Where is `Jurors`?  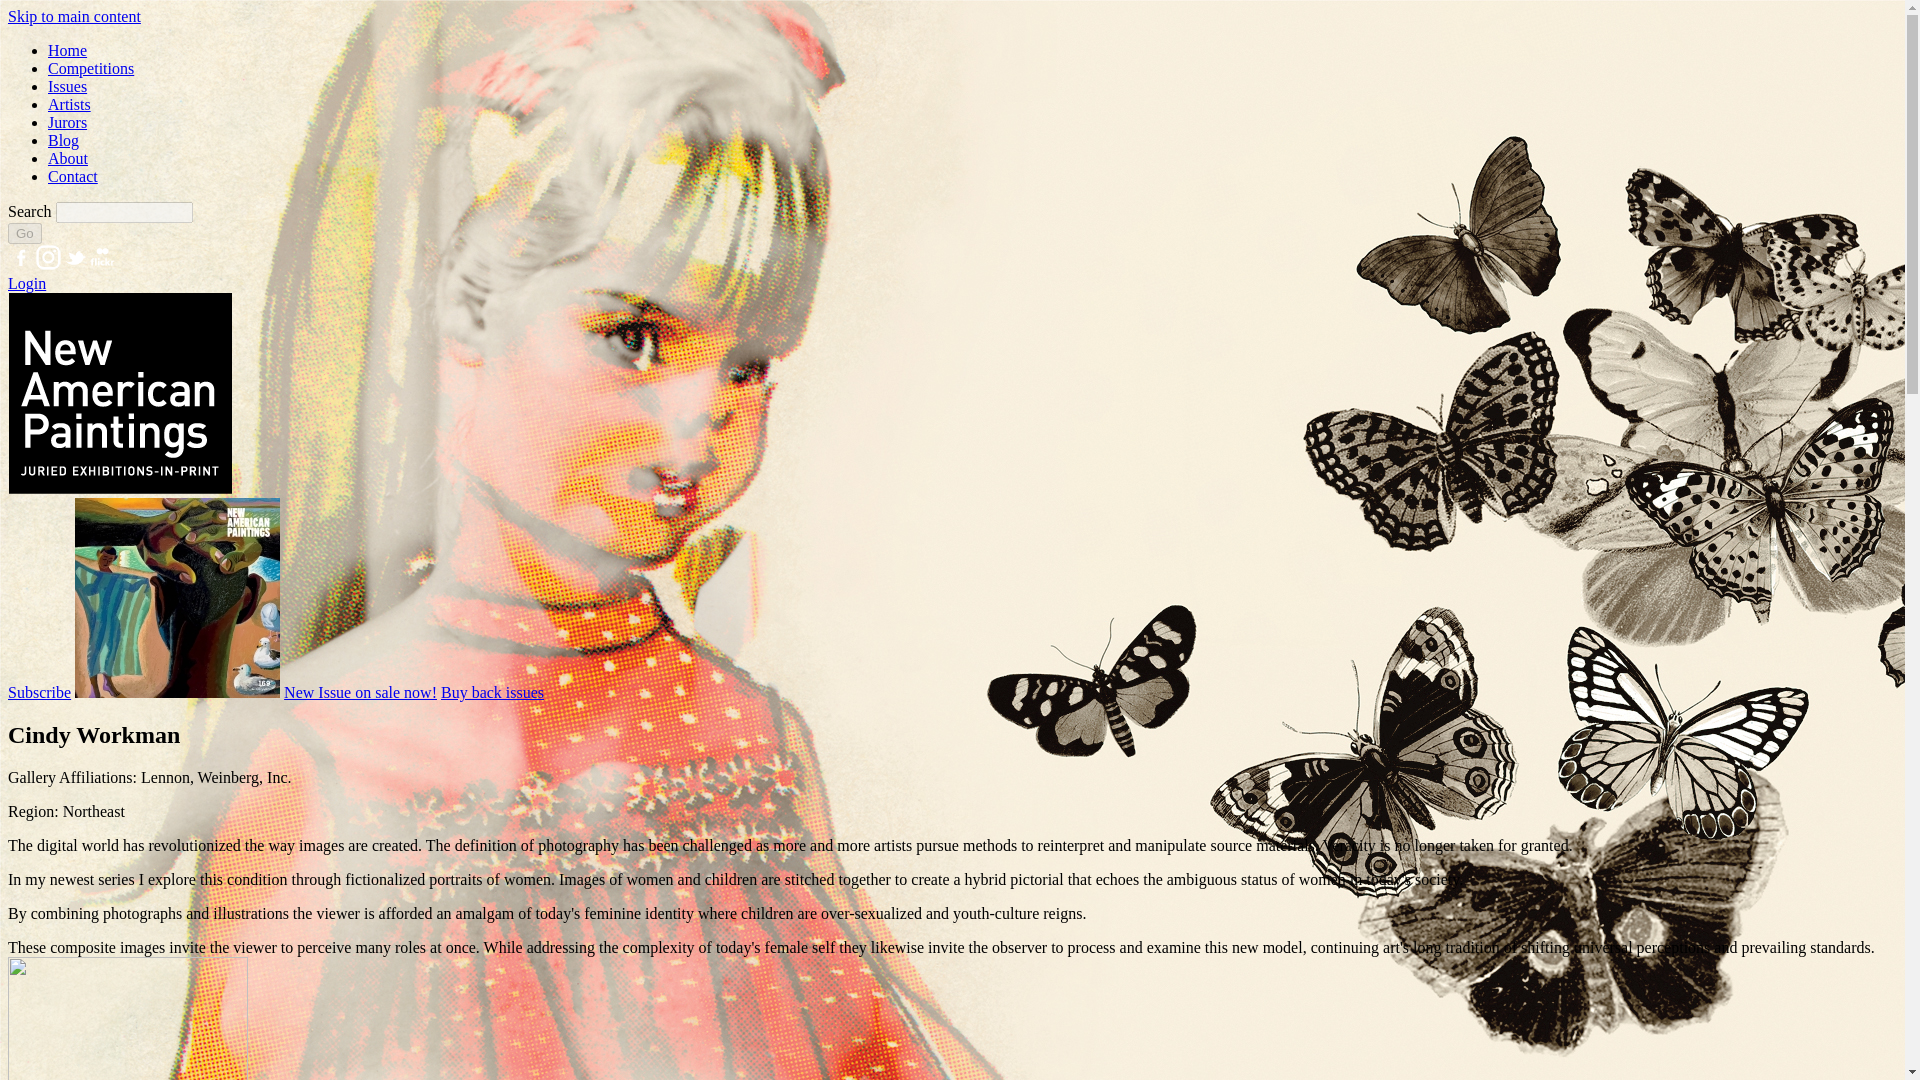
Jurors is located at coordinates (67, 122).